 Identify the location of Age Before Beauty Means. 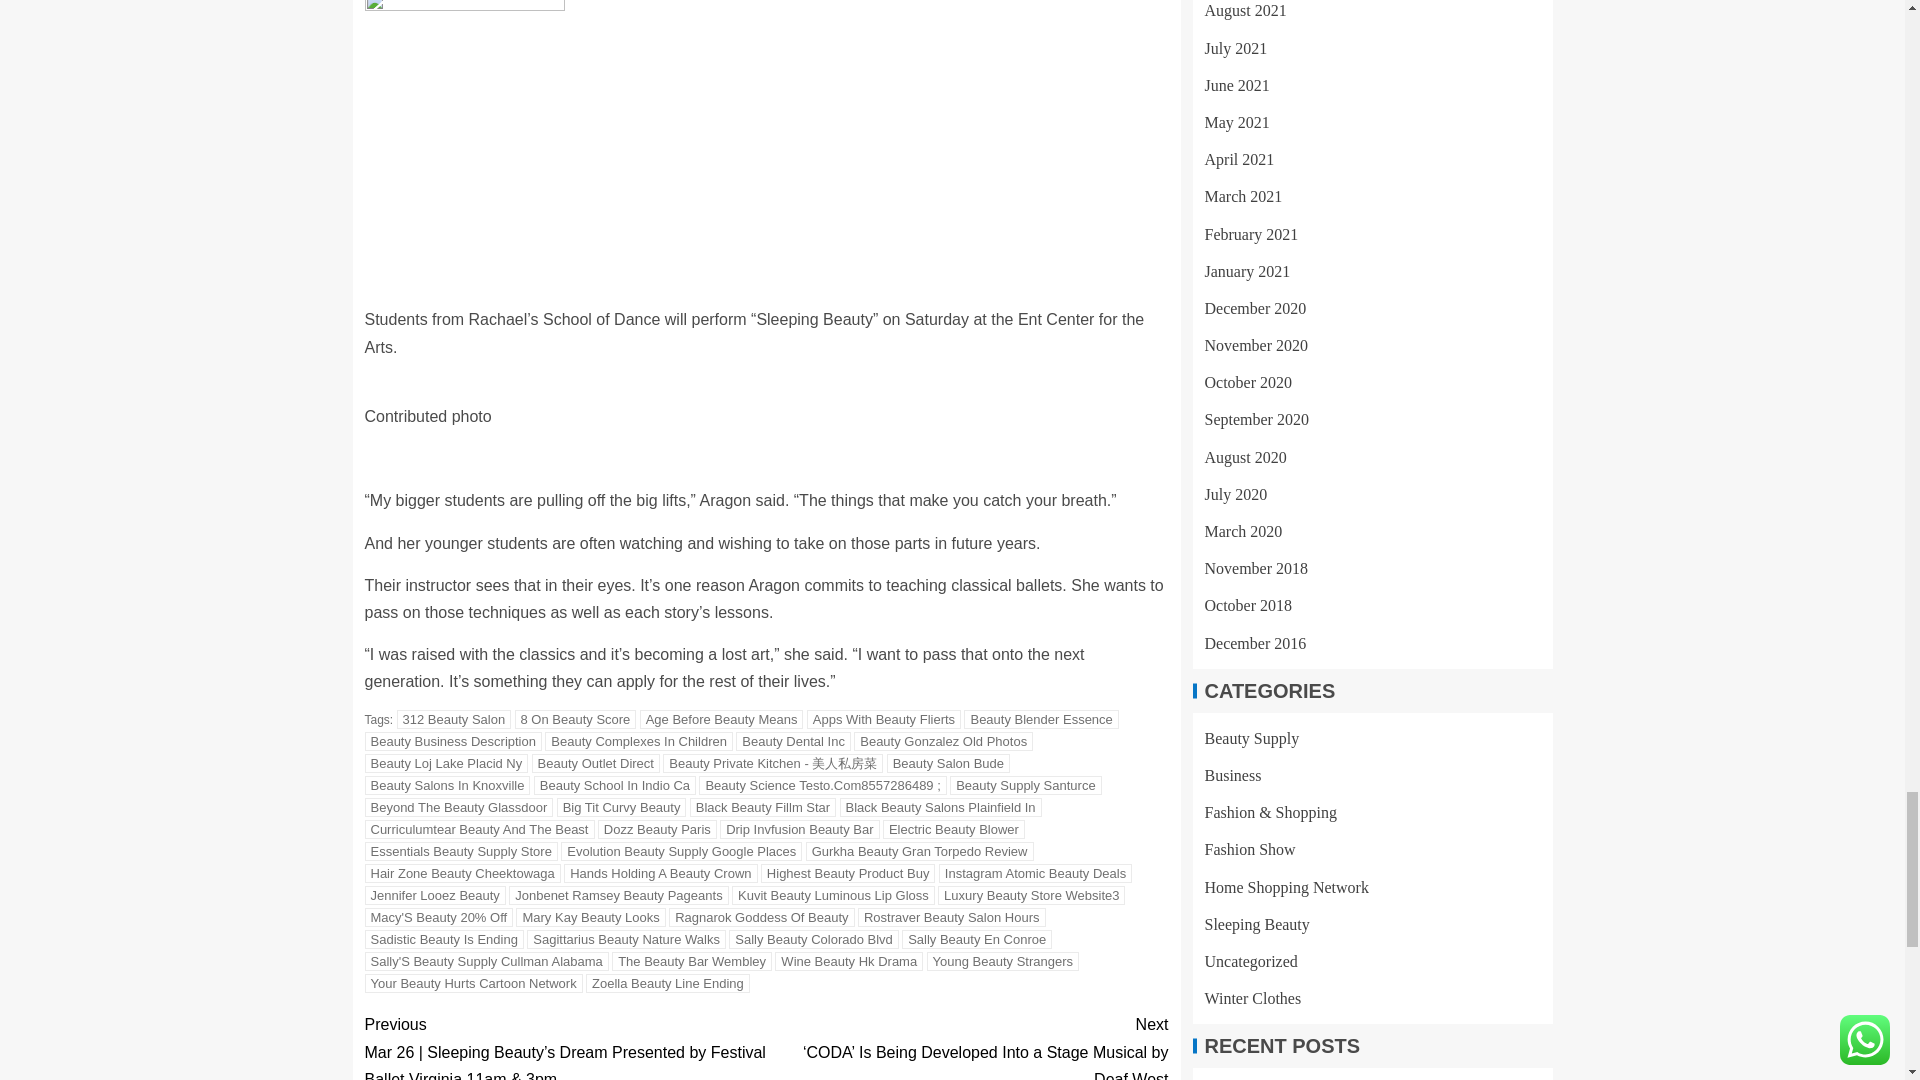
(722, 719).